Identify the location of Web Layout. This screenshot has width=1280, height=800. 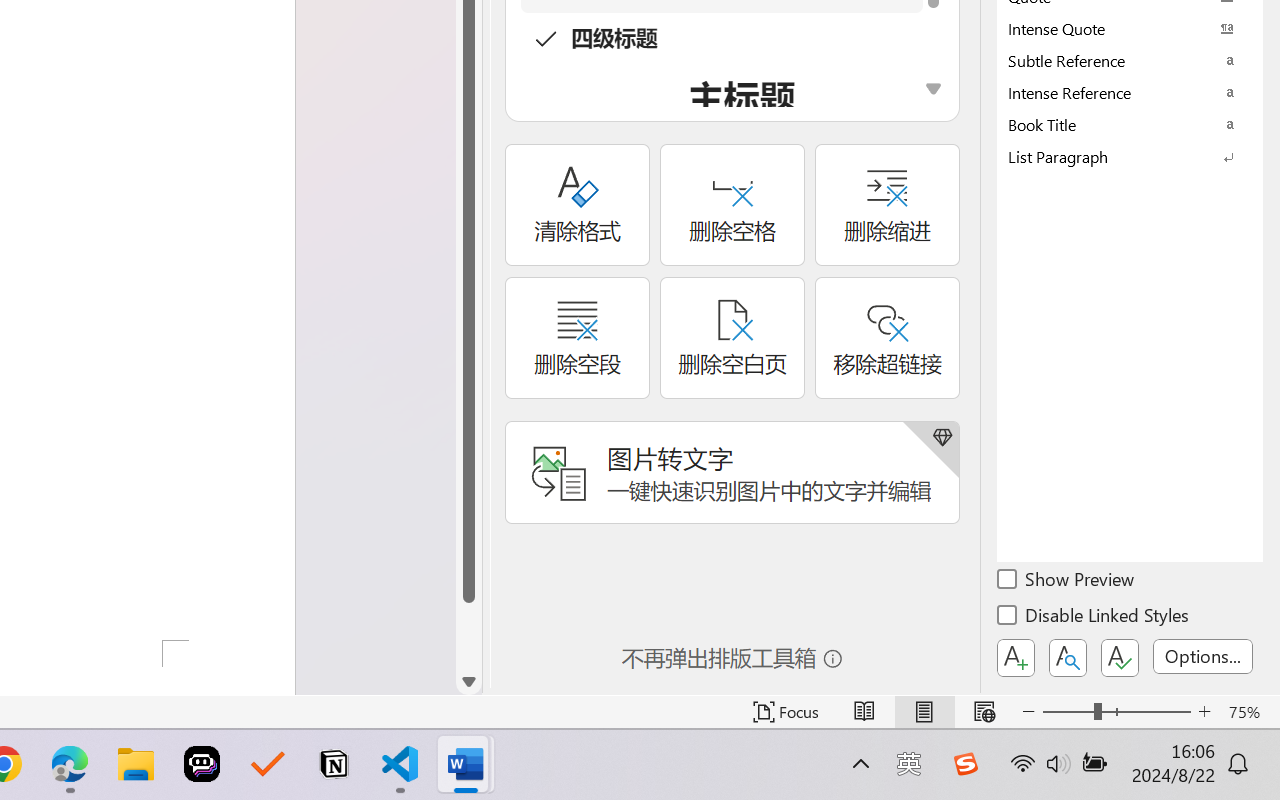
(984, 712).